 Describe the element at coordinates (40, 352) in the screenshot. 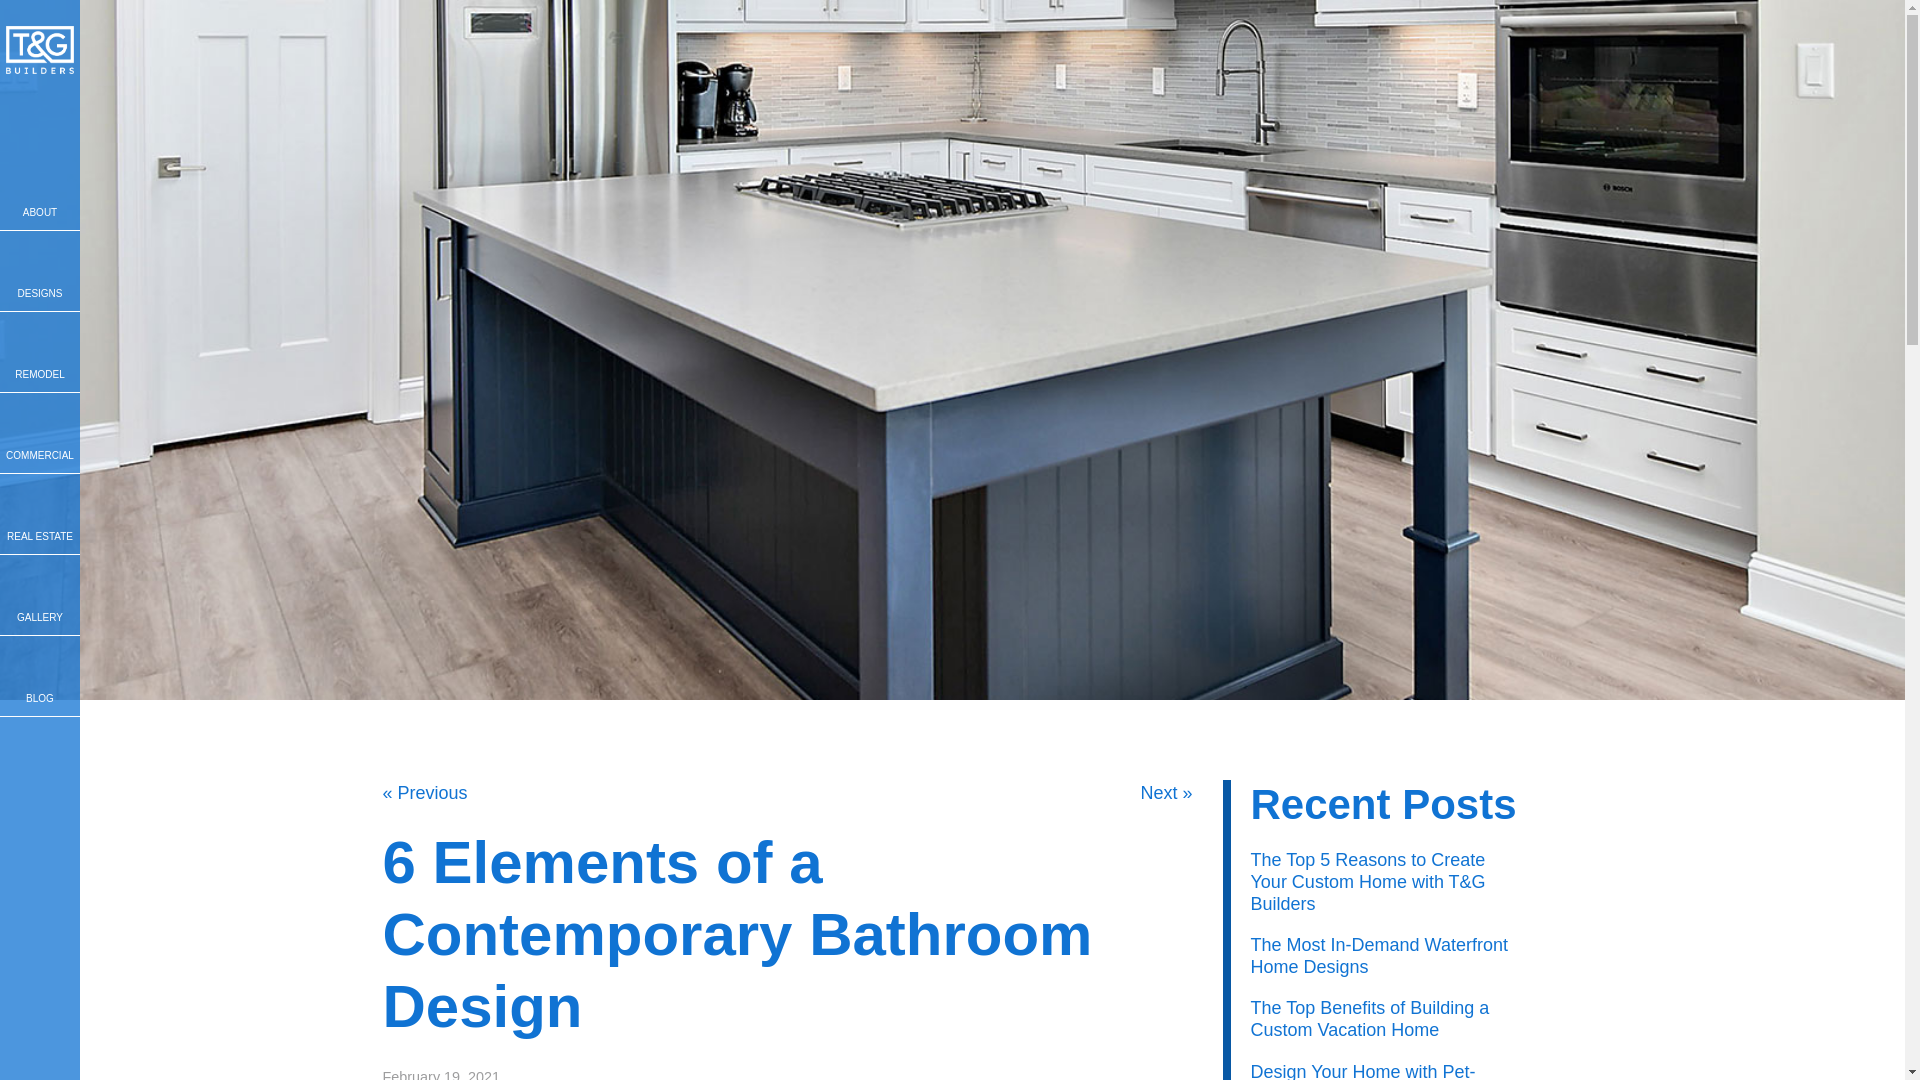

I see `REMODEL` at that location.